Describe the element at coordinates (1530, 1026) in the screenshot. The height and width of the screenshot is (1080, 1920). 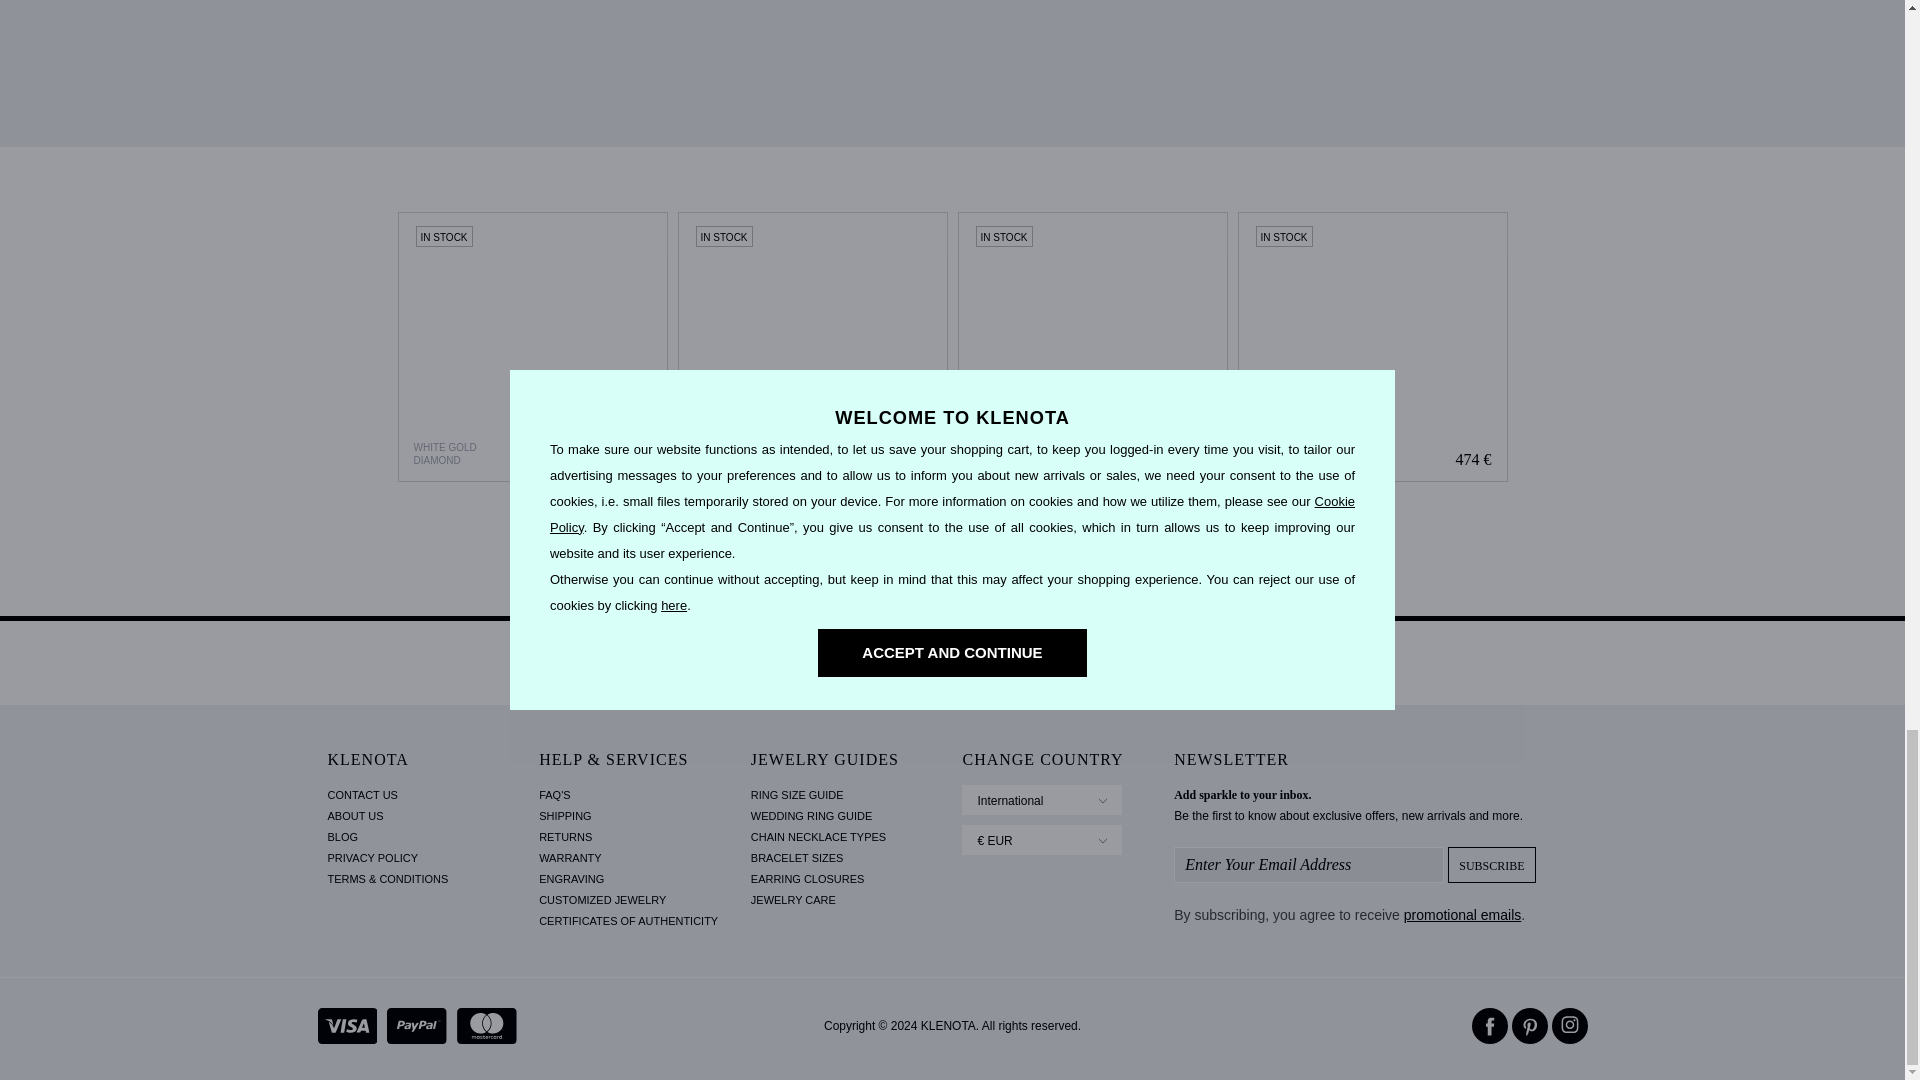
I see `Pinterest` at that location.